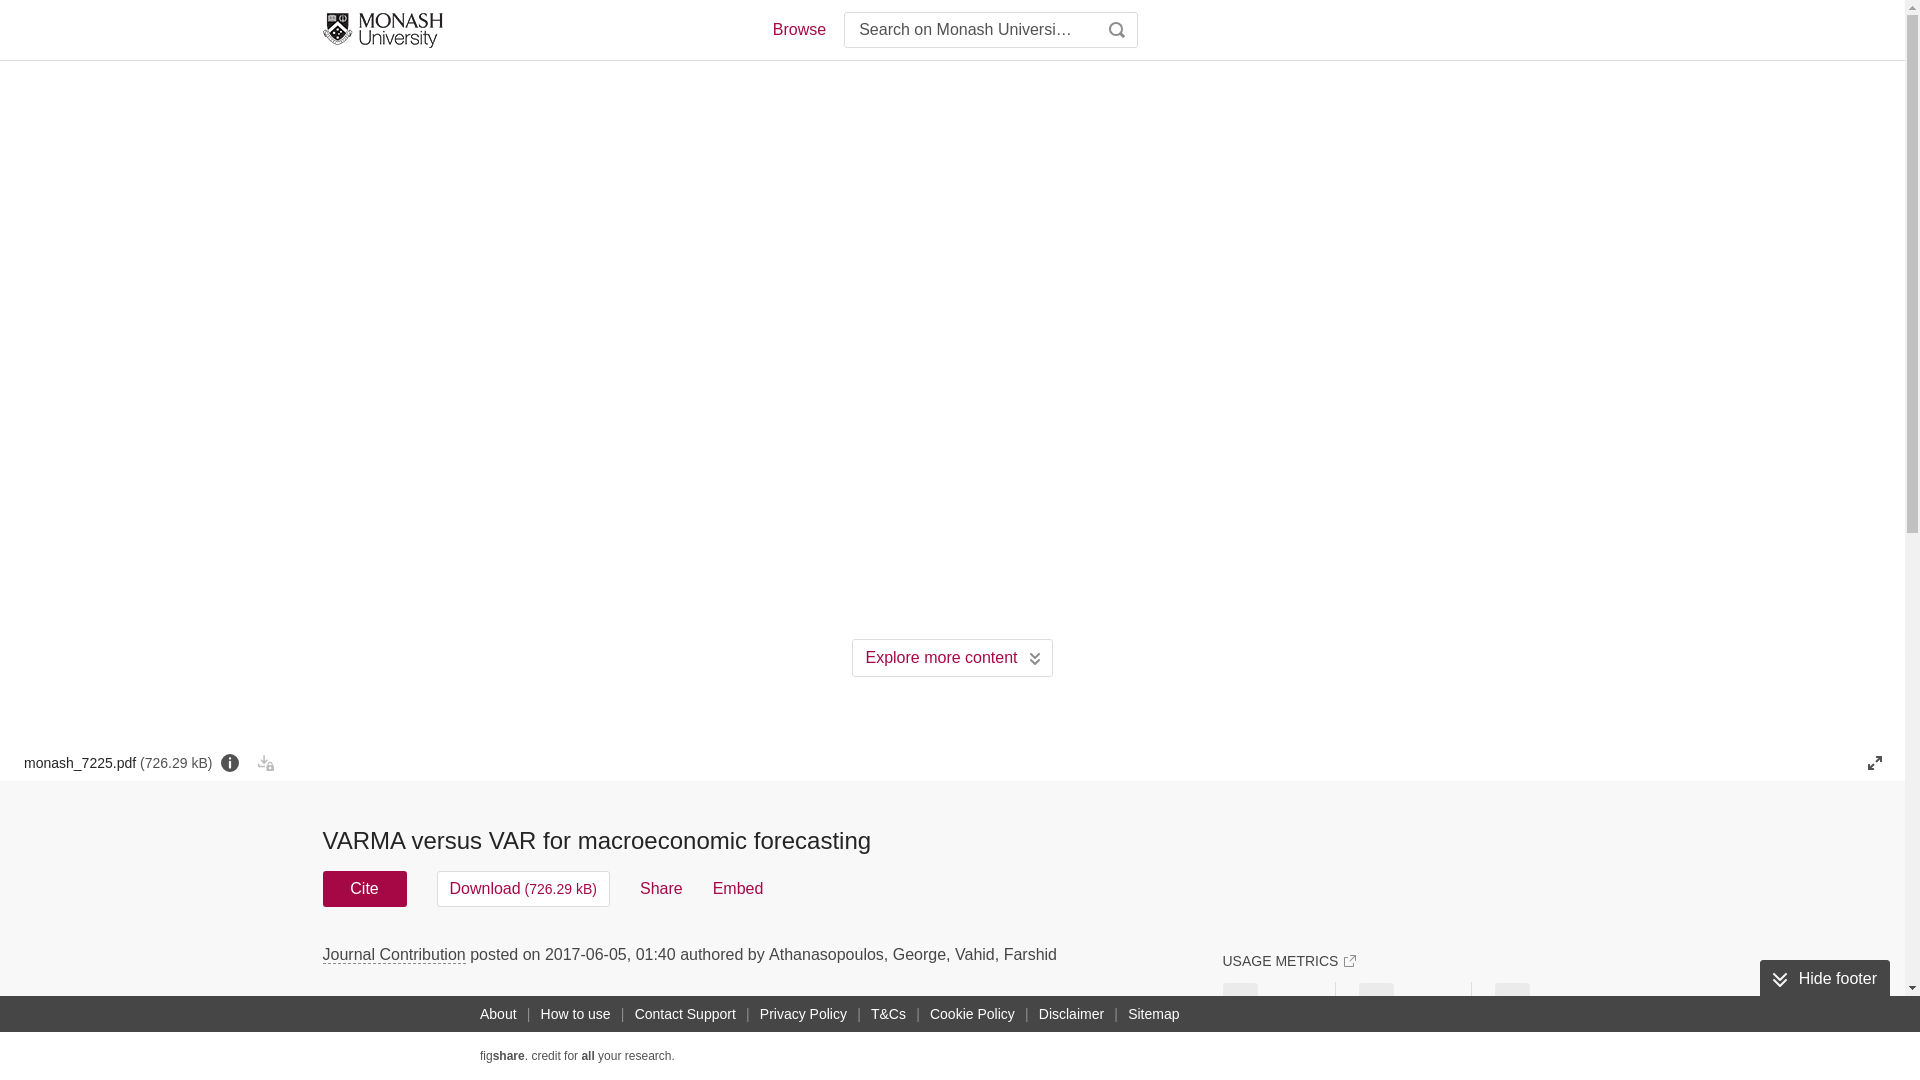 This screenshot has width=1920, height=1080. What do you see at coordinates (685, 1014) in the screenshot?
I see `Contact Support` at bounding box center [685, 1014].